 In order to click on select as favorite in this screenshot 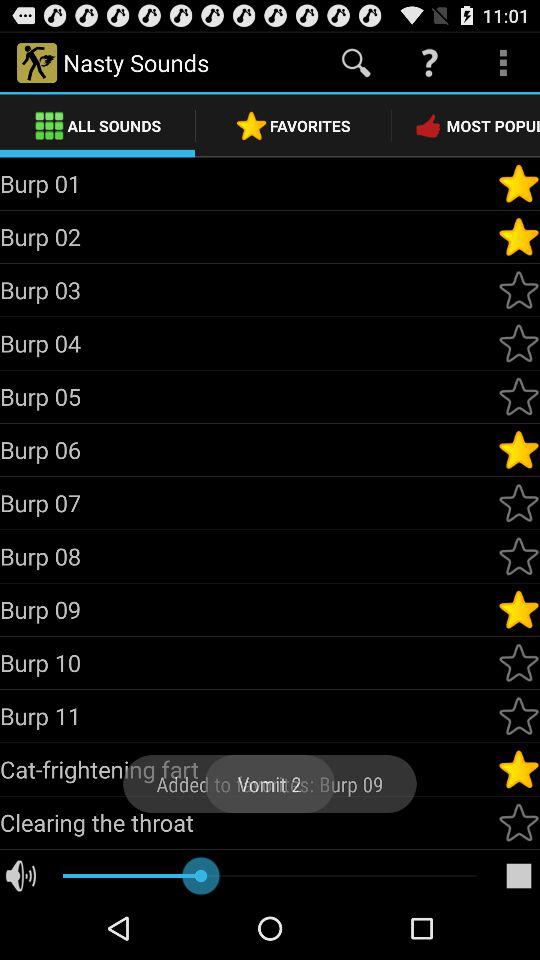, I will do `click(519, 343)`.